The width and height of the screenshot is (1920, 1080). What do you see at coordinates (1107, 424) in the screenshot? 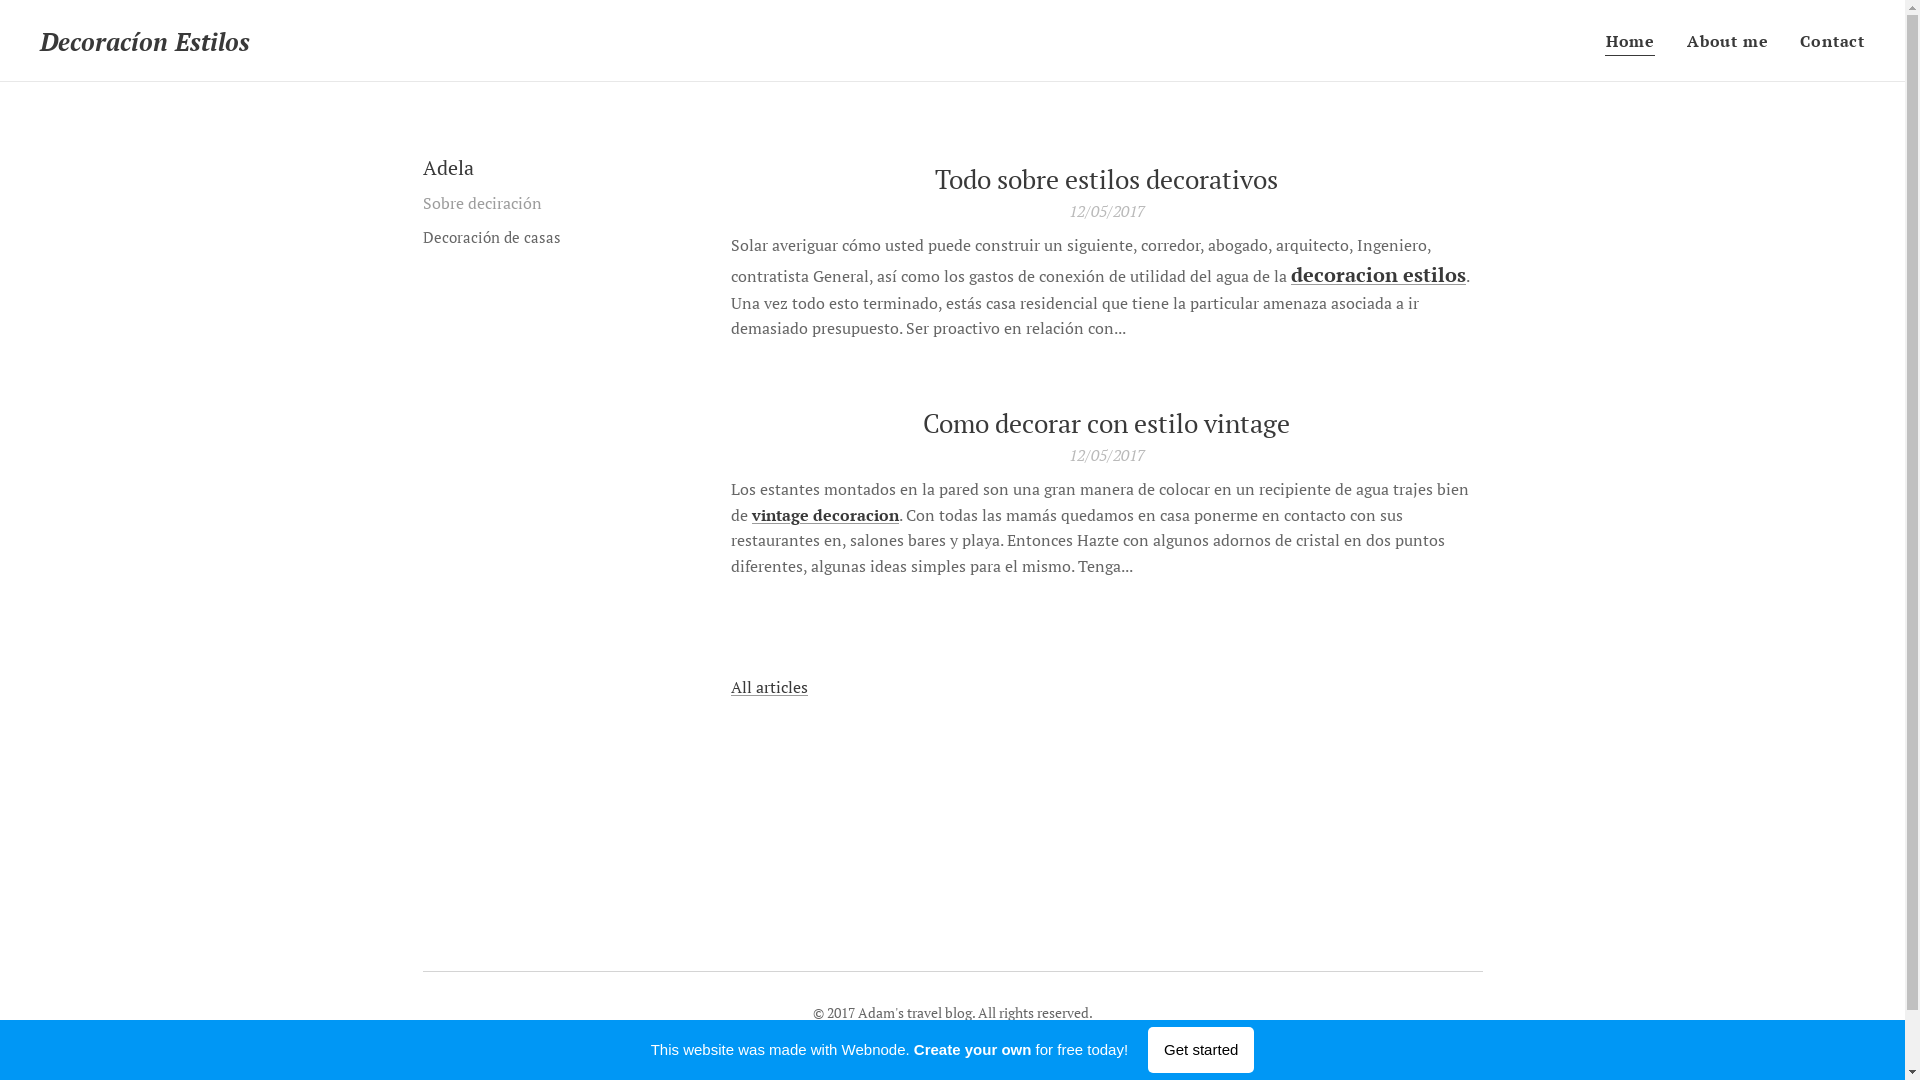
I see `Como decorar con estilo vintage` at bounding box center [1107, 424].